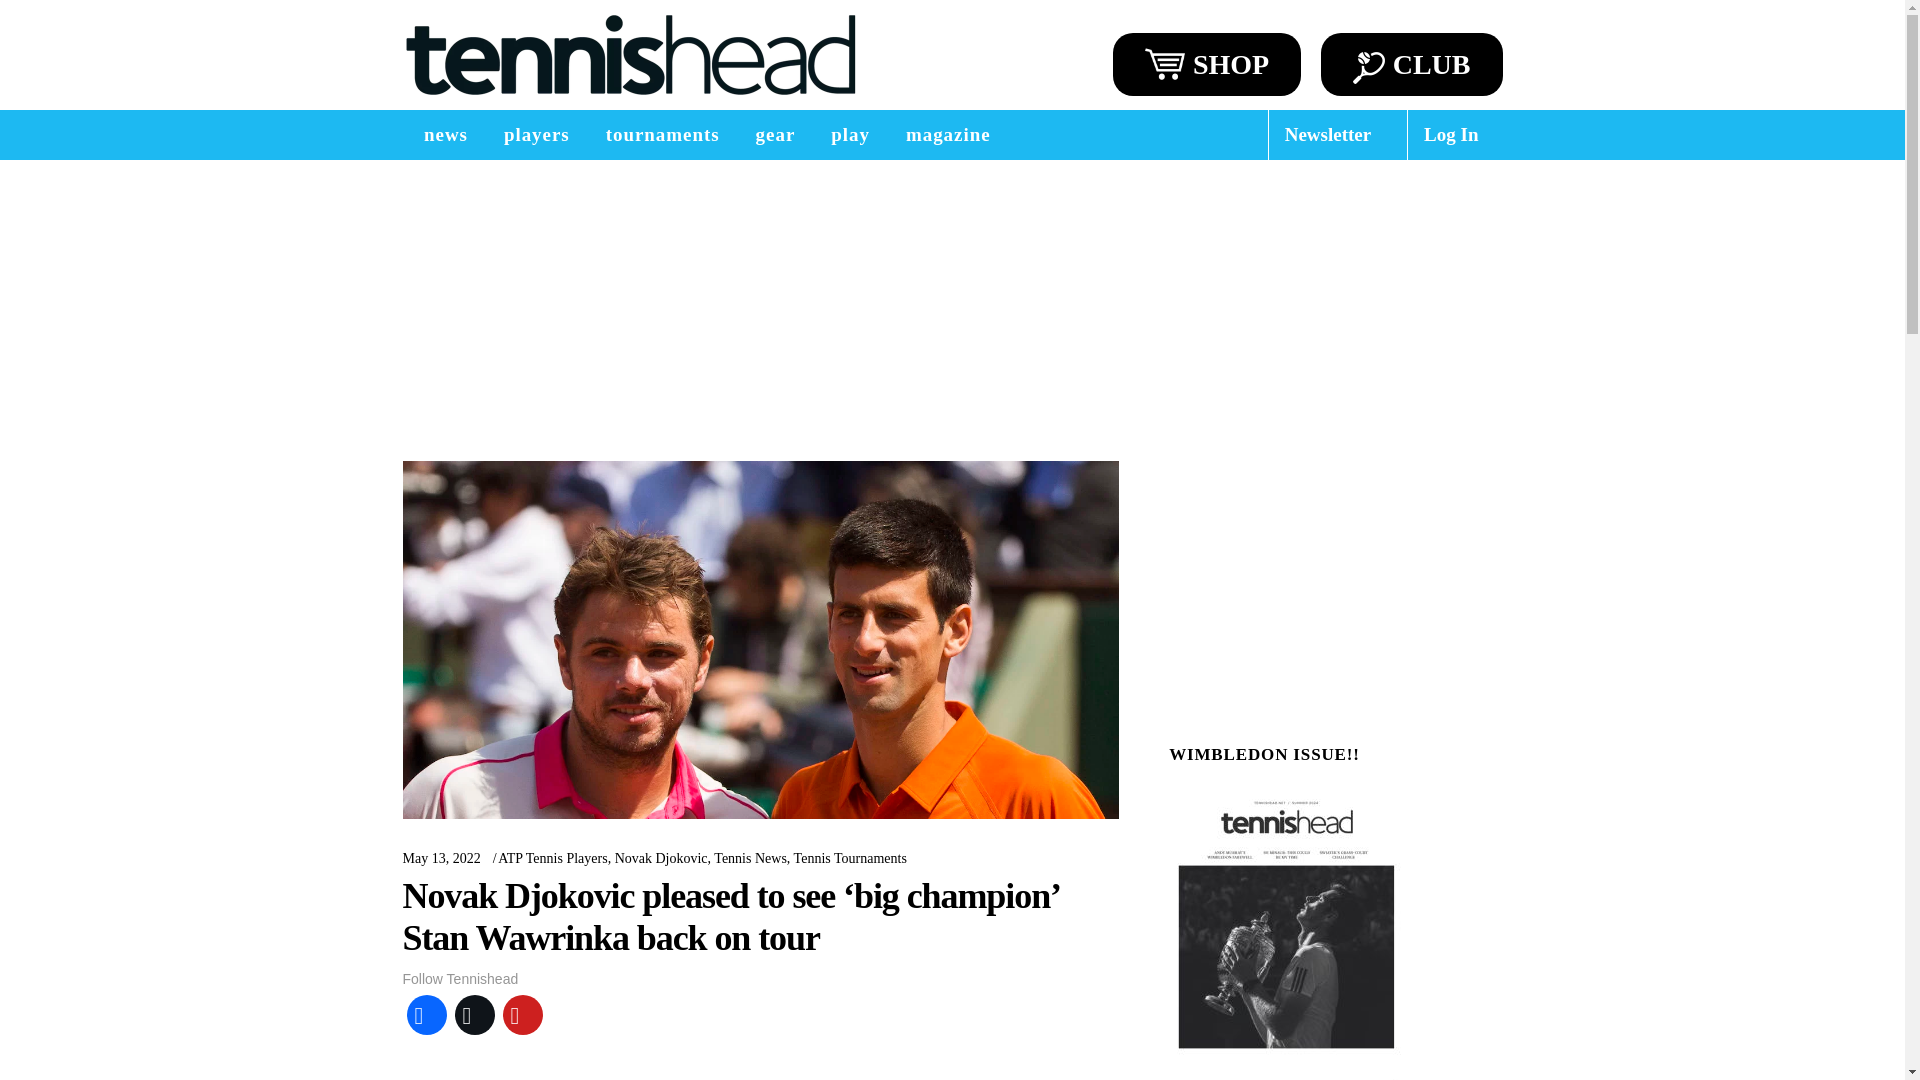 This screenshot has height=1080, width=1920. Describe the element at coordinates (445, 134) in the screenshot. I see `news` at that location.